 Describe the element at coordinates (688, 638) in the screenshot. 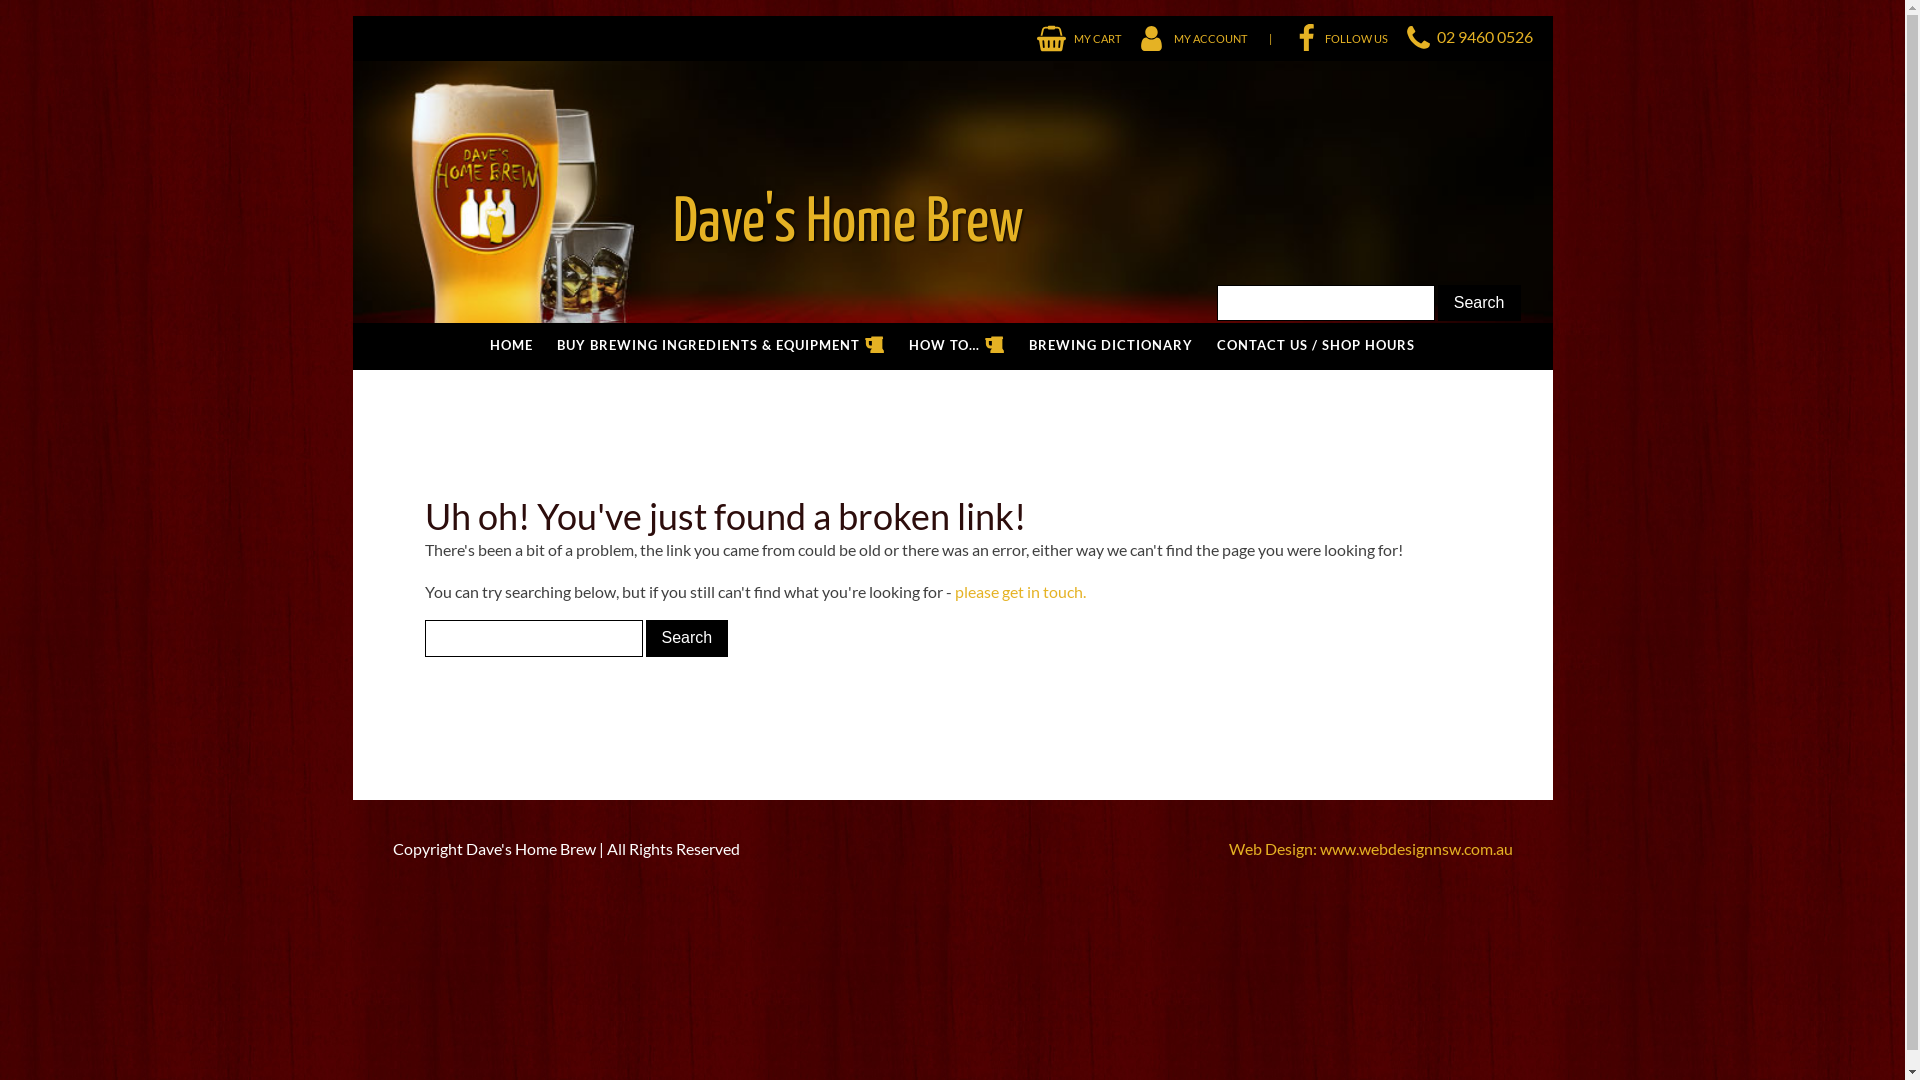

I see `Search` at that location.